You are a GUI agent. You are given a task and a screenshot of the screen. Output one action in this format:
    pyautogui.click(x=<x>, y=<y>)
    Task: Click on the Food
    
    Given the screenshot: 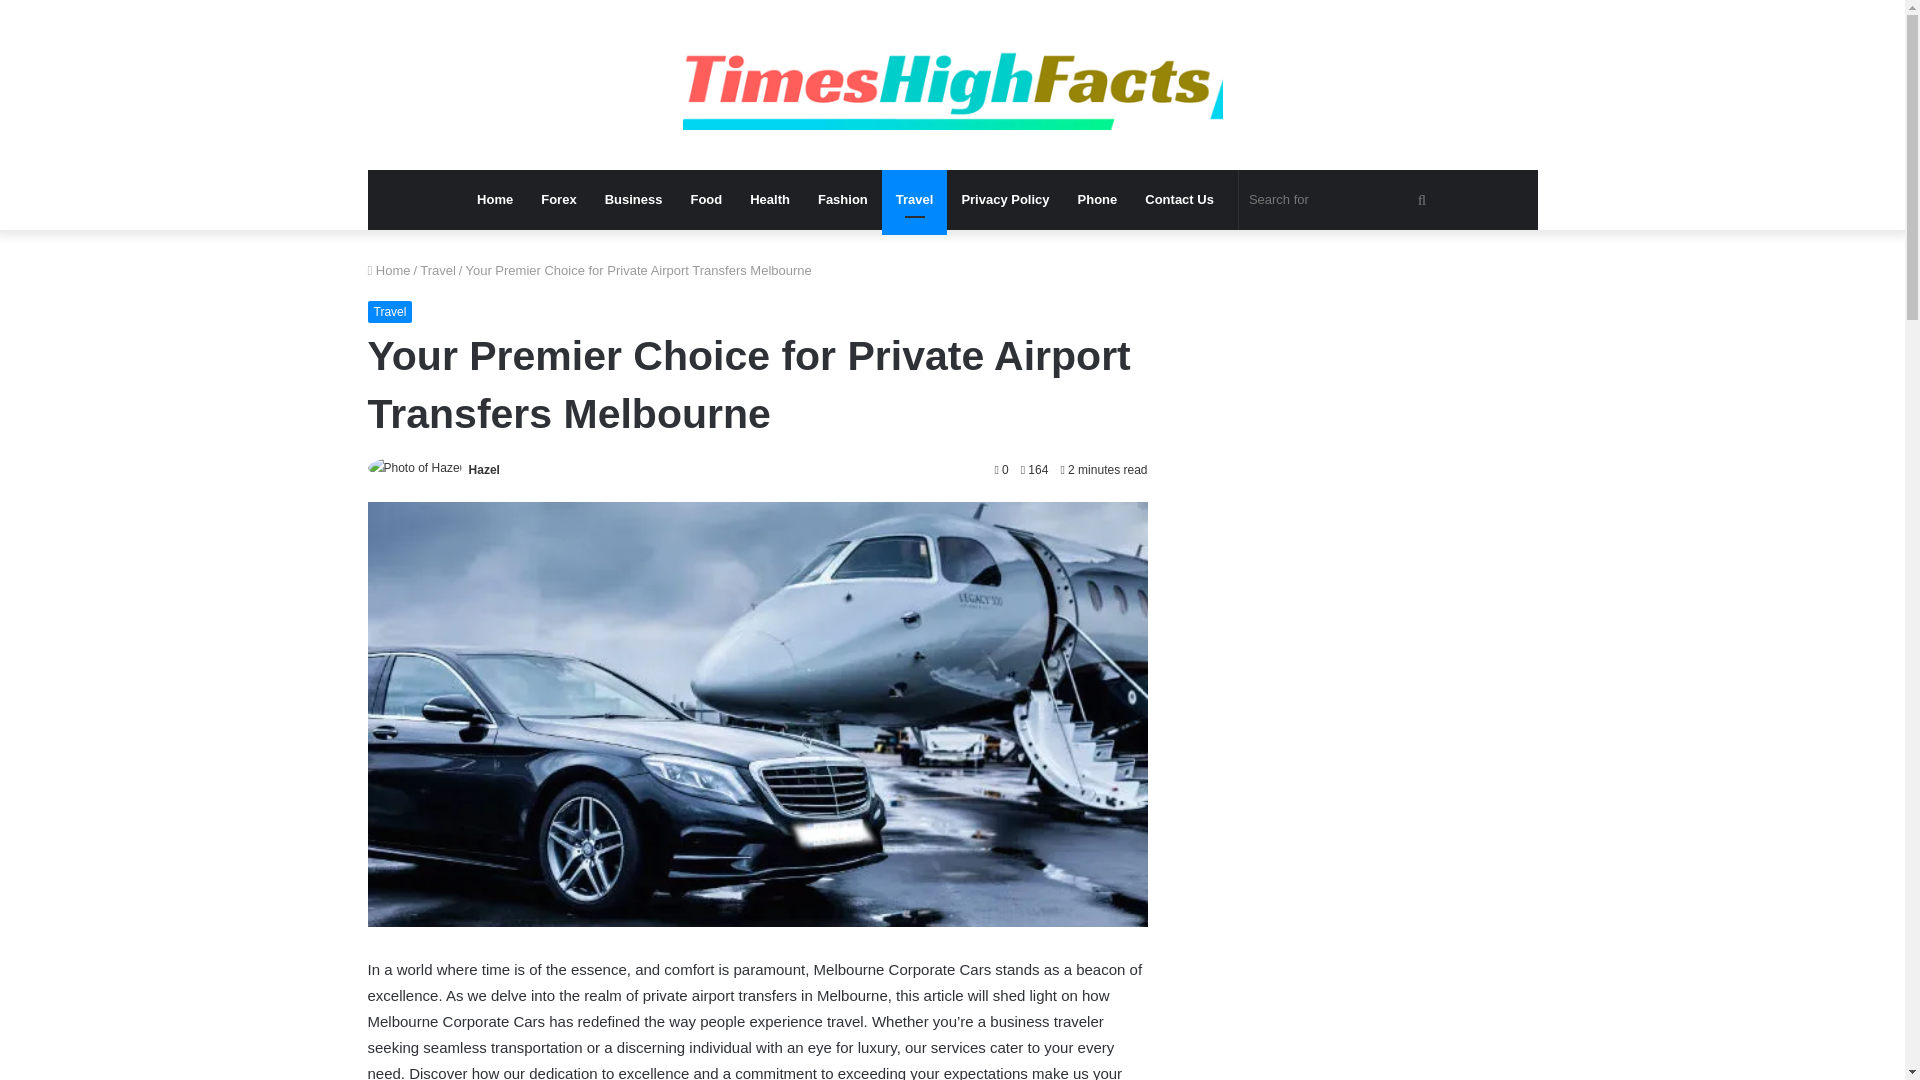 What is the action you would take?
    pyautogui.click(x=705, y=200)
    